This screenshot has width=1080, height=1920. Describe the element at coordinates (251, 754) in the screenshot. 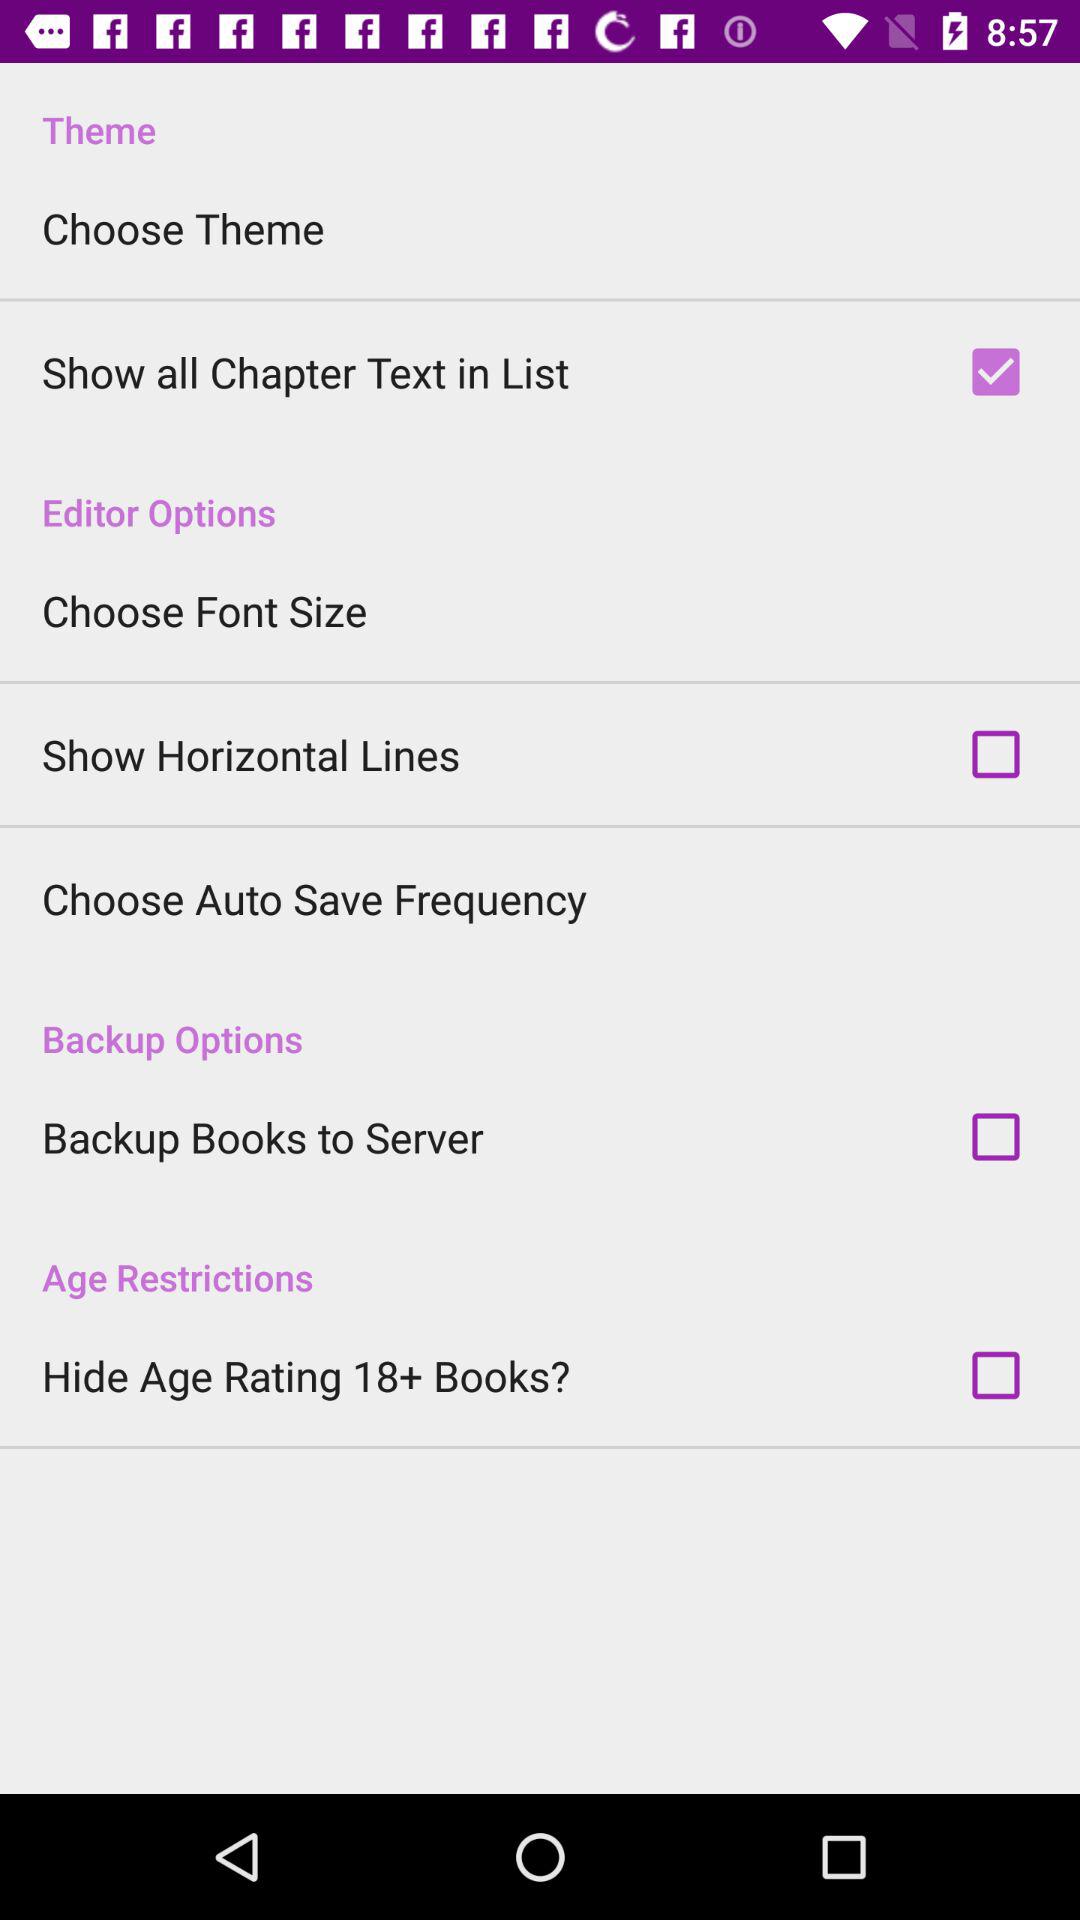

I see `click the item below the choose font size icon` at that location.